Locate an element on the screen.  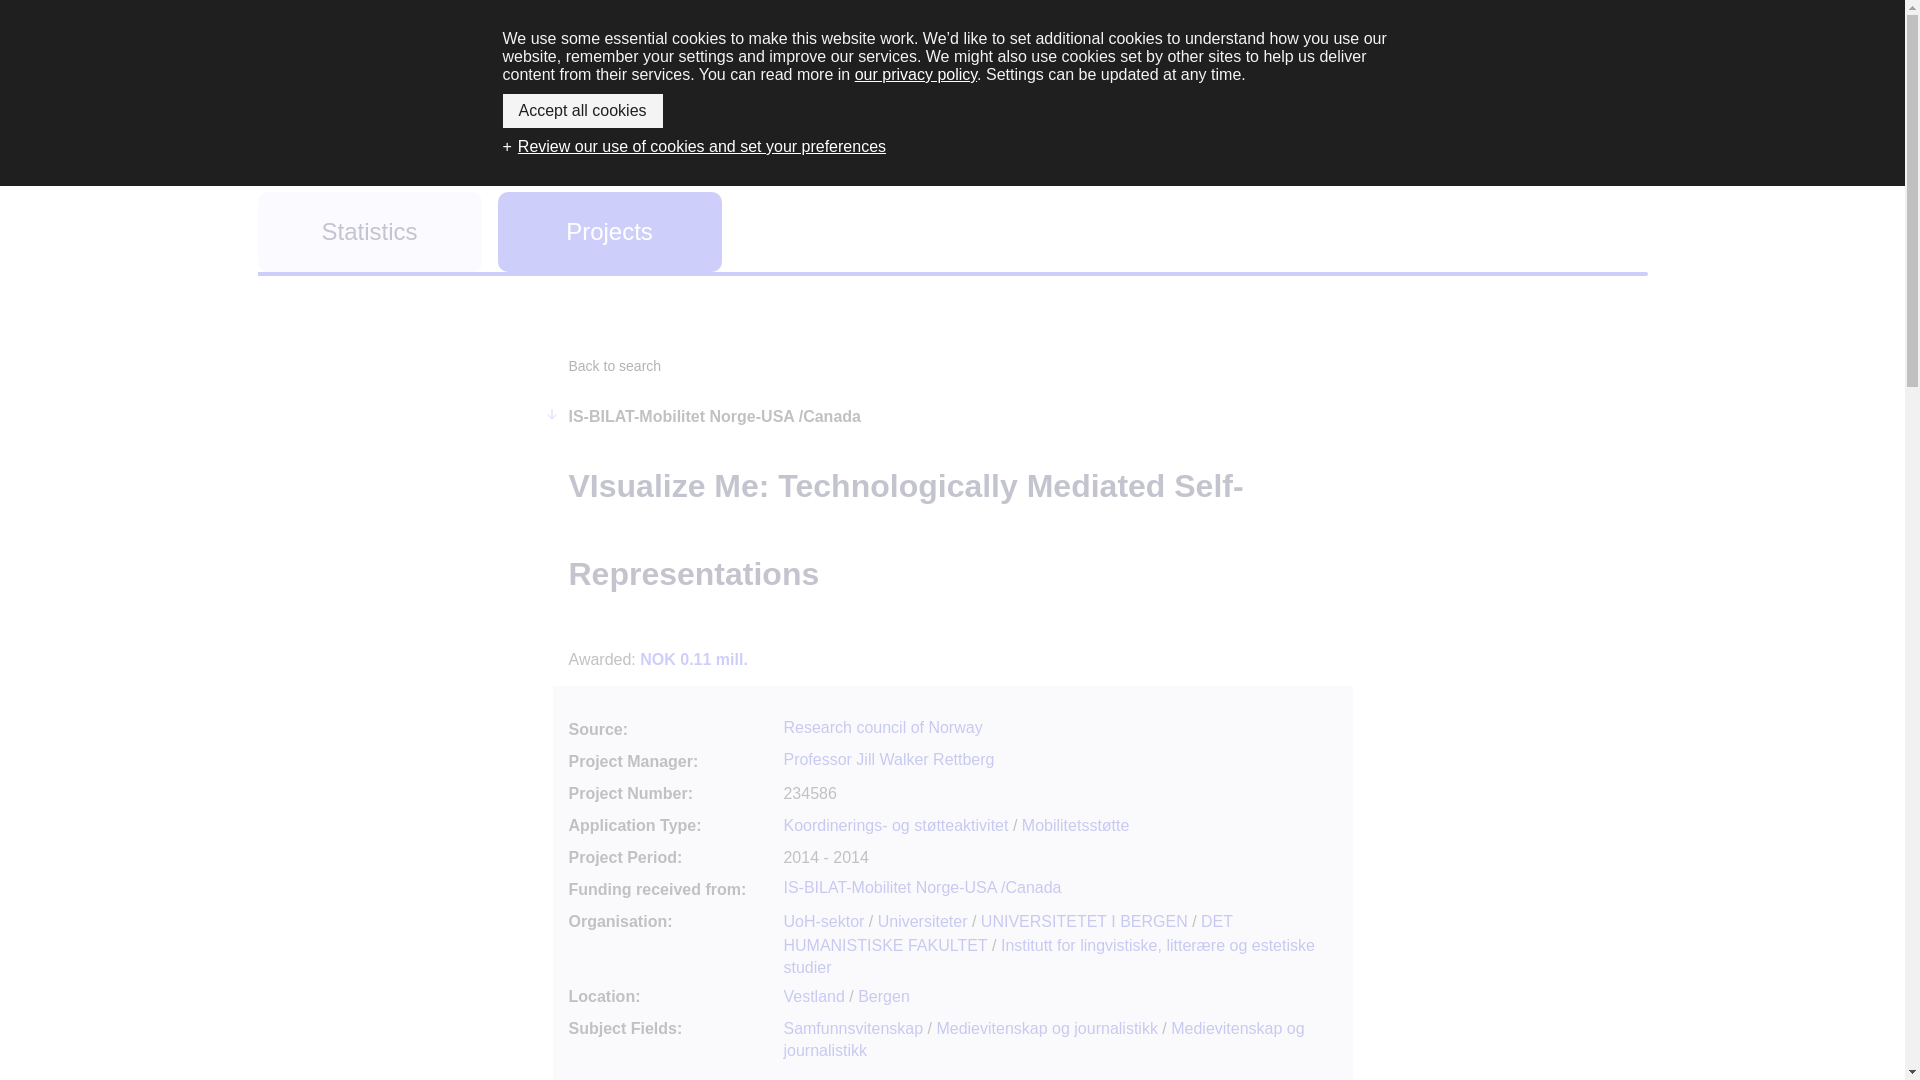
Universiteter is located at coordinates (922, 920).